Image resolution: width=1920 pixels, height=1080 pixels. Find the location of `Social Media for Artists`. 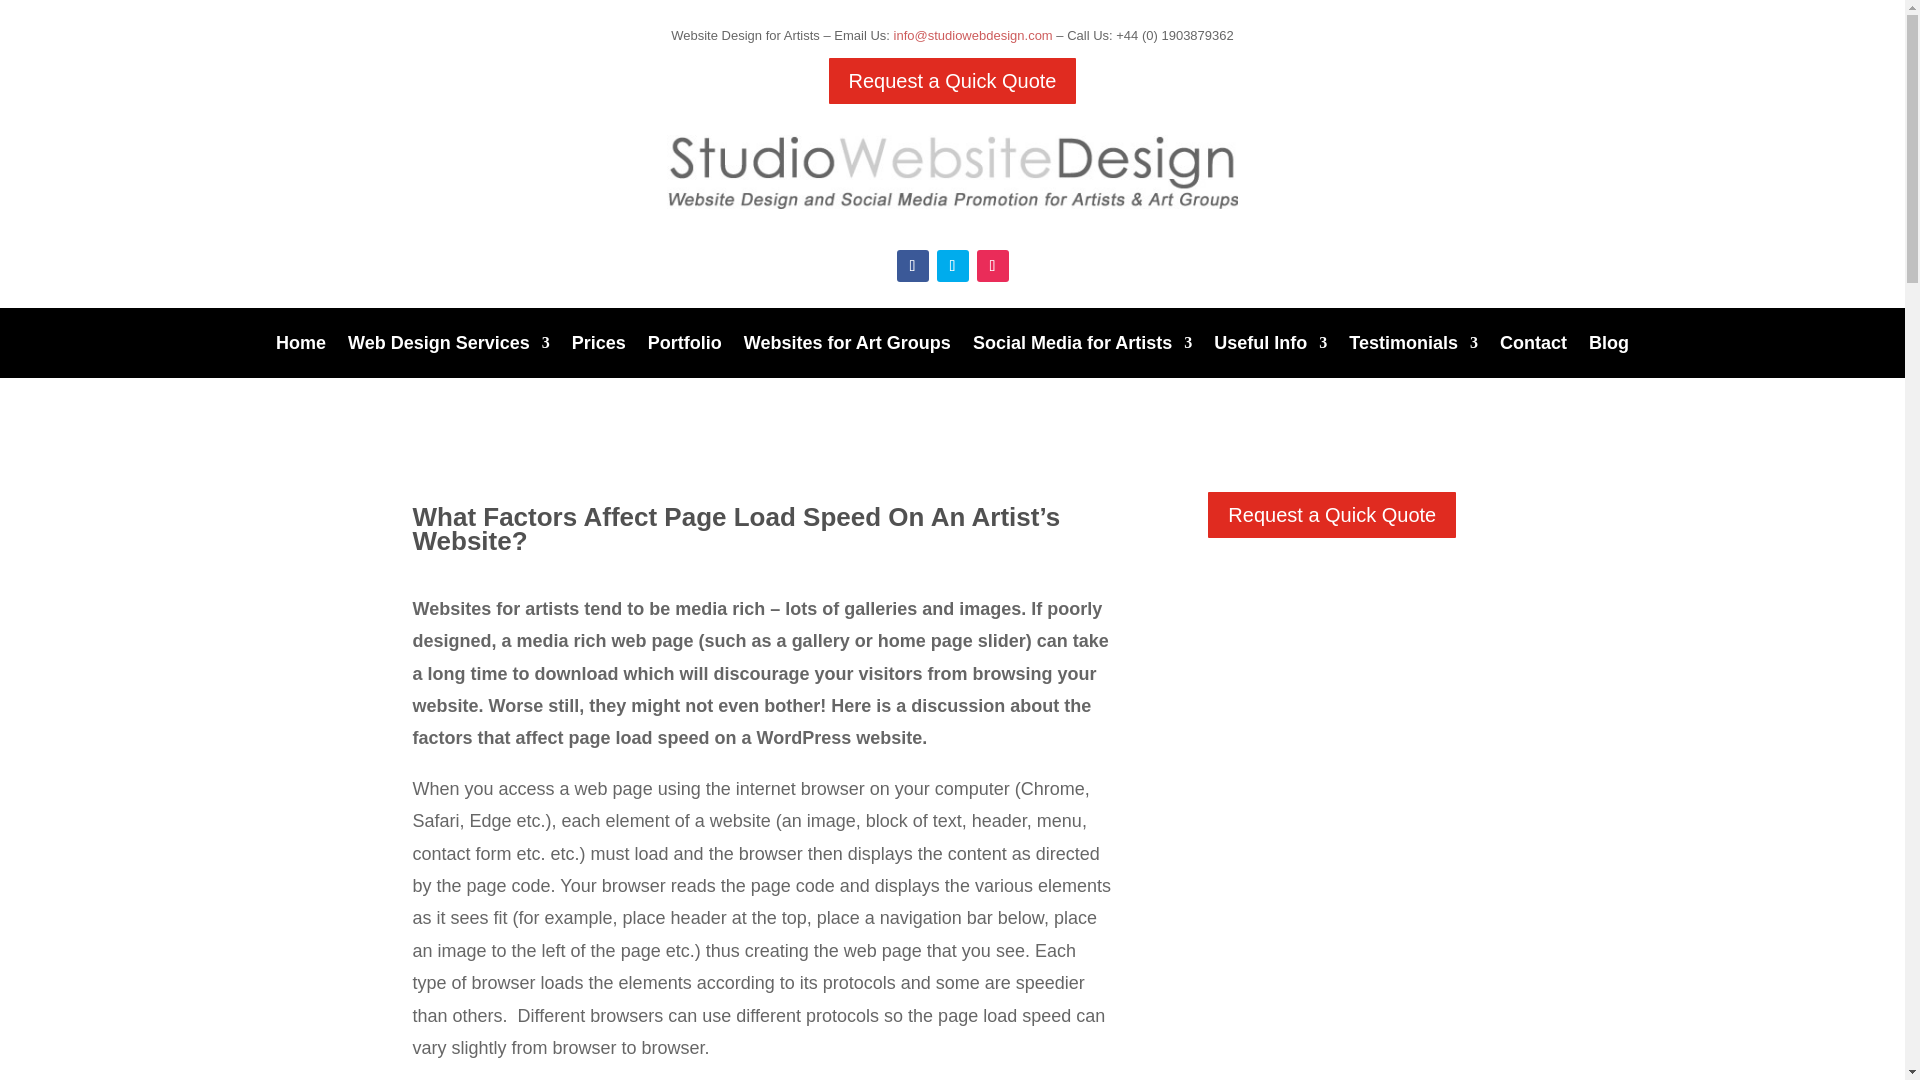

Social Media for Artists is located at coordinates (1082, 346).